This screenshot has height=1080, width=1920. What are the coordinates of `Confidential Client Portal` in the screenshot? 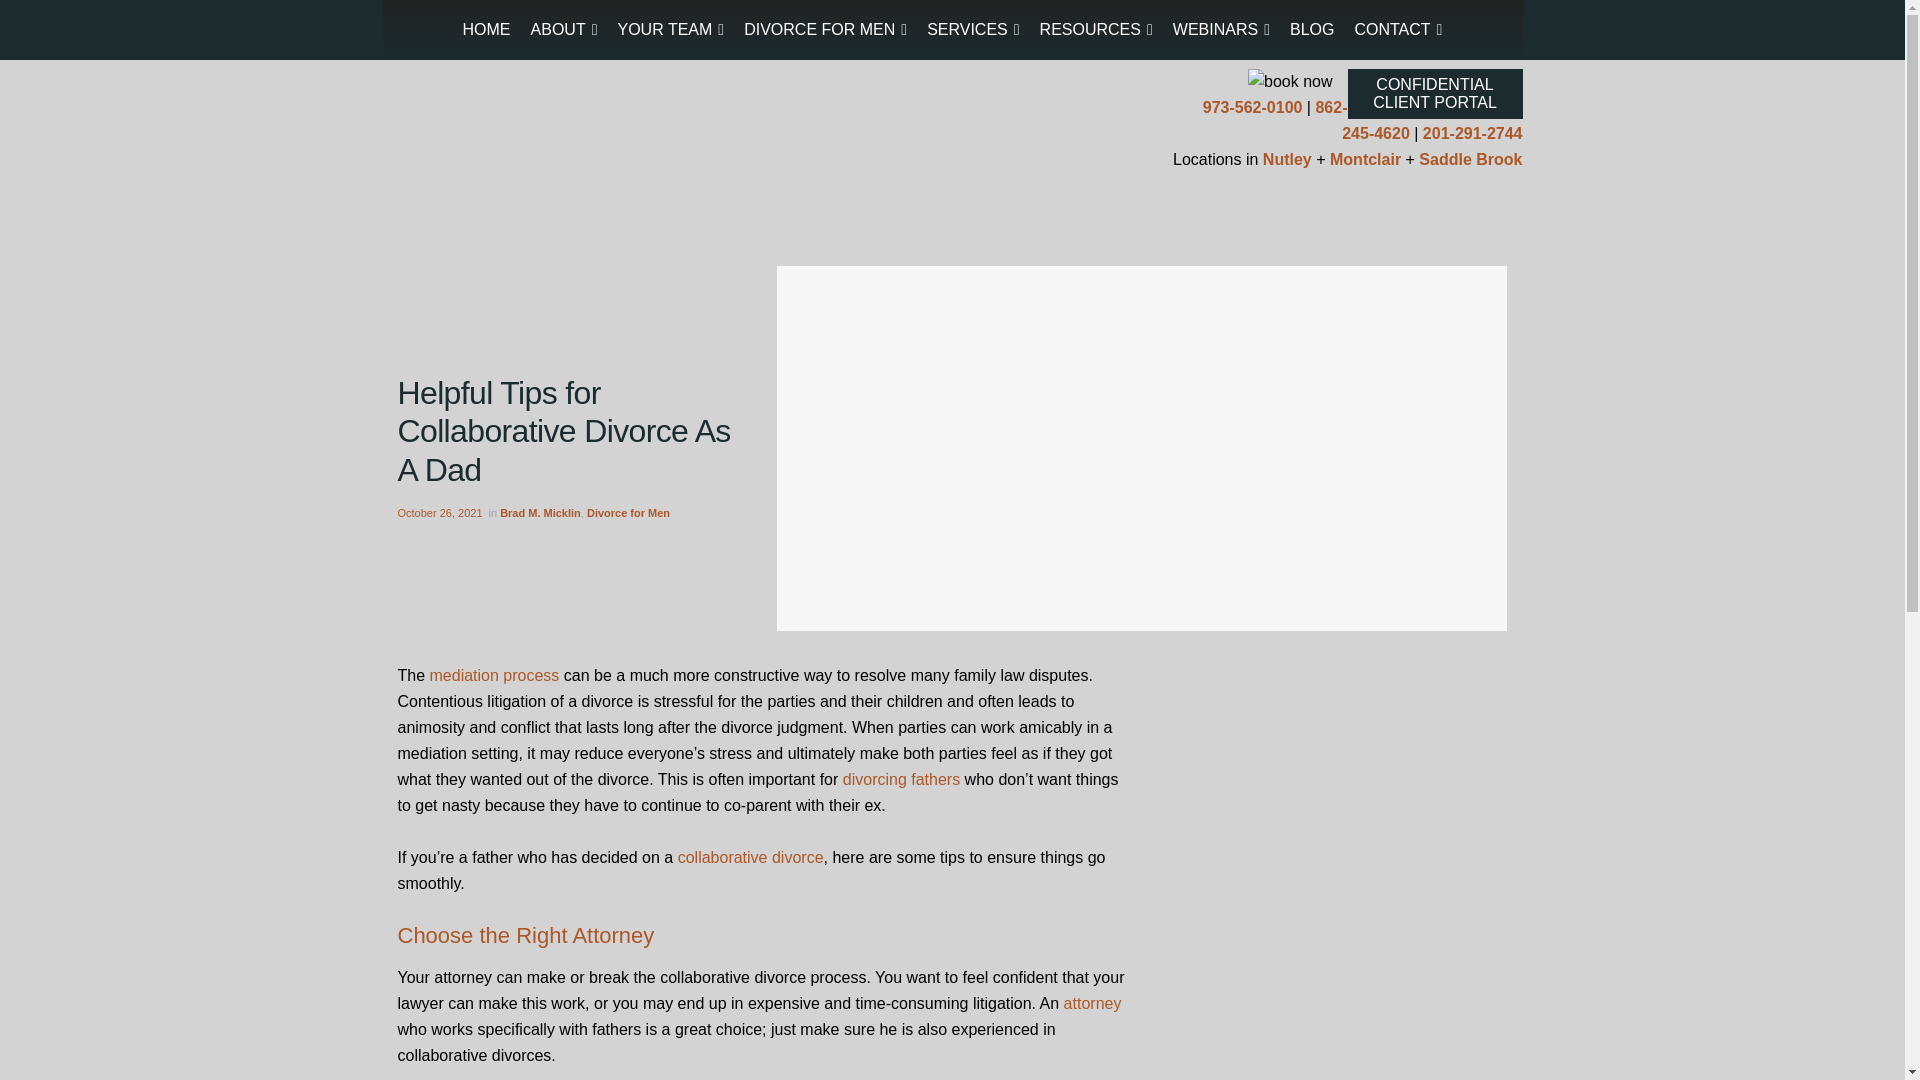 It's located at (1434, 94).